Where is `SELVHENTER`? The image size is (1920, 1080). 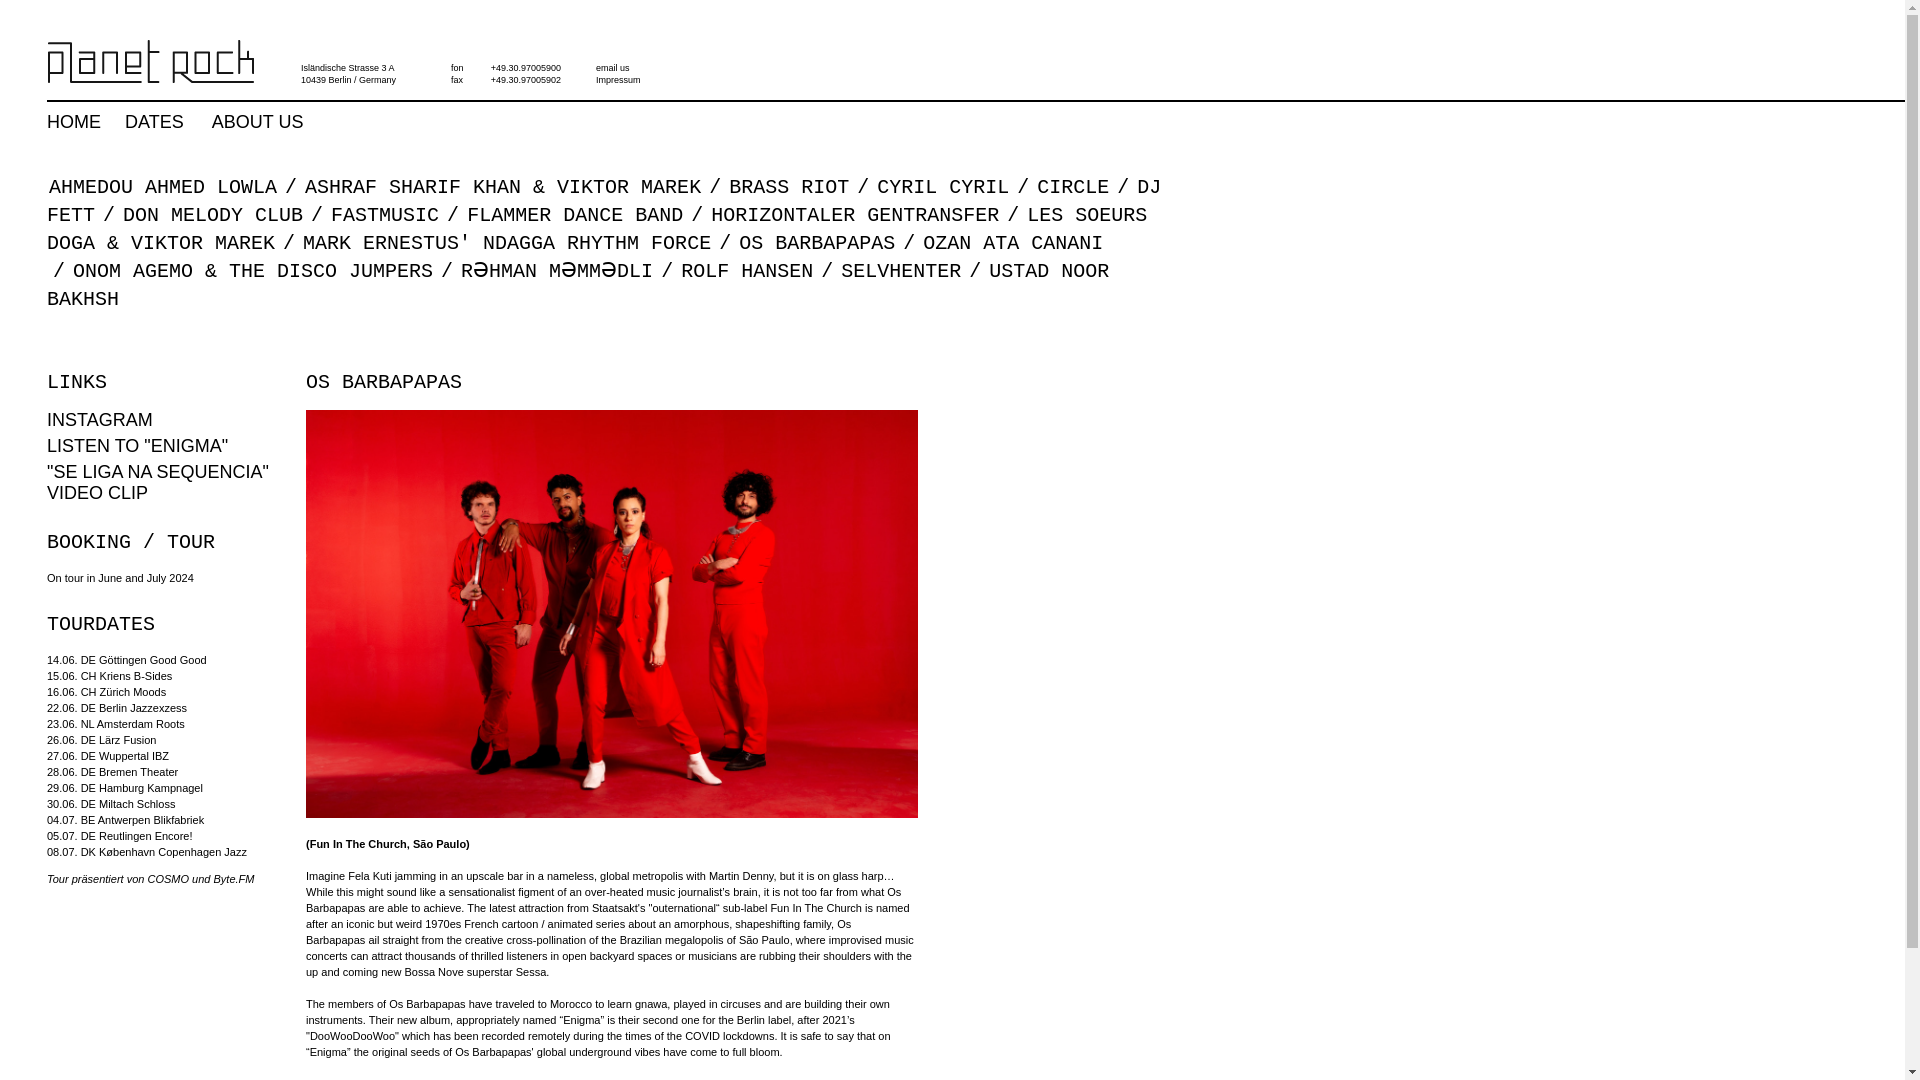
SELVHENTER is located at coordinates (901, 271).